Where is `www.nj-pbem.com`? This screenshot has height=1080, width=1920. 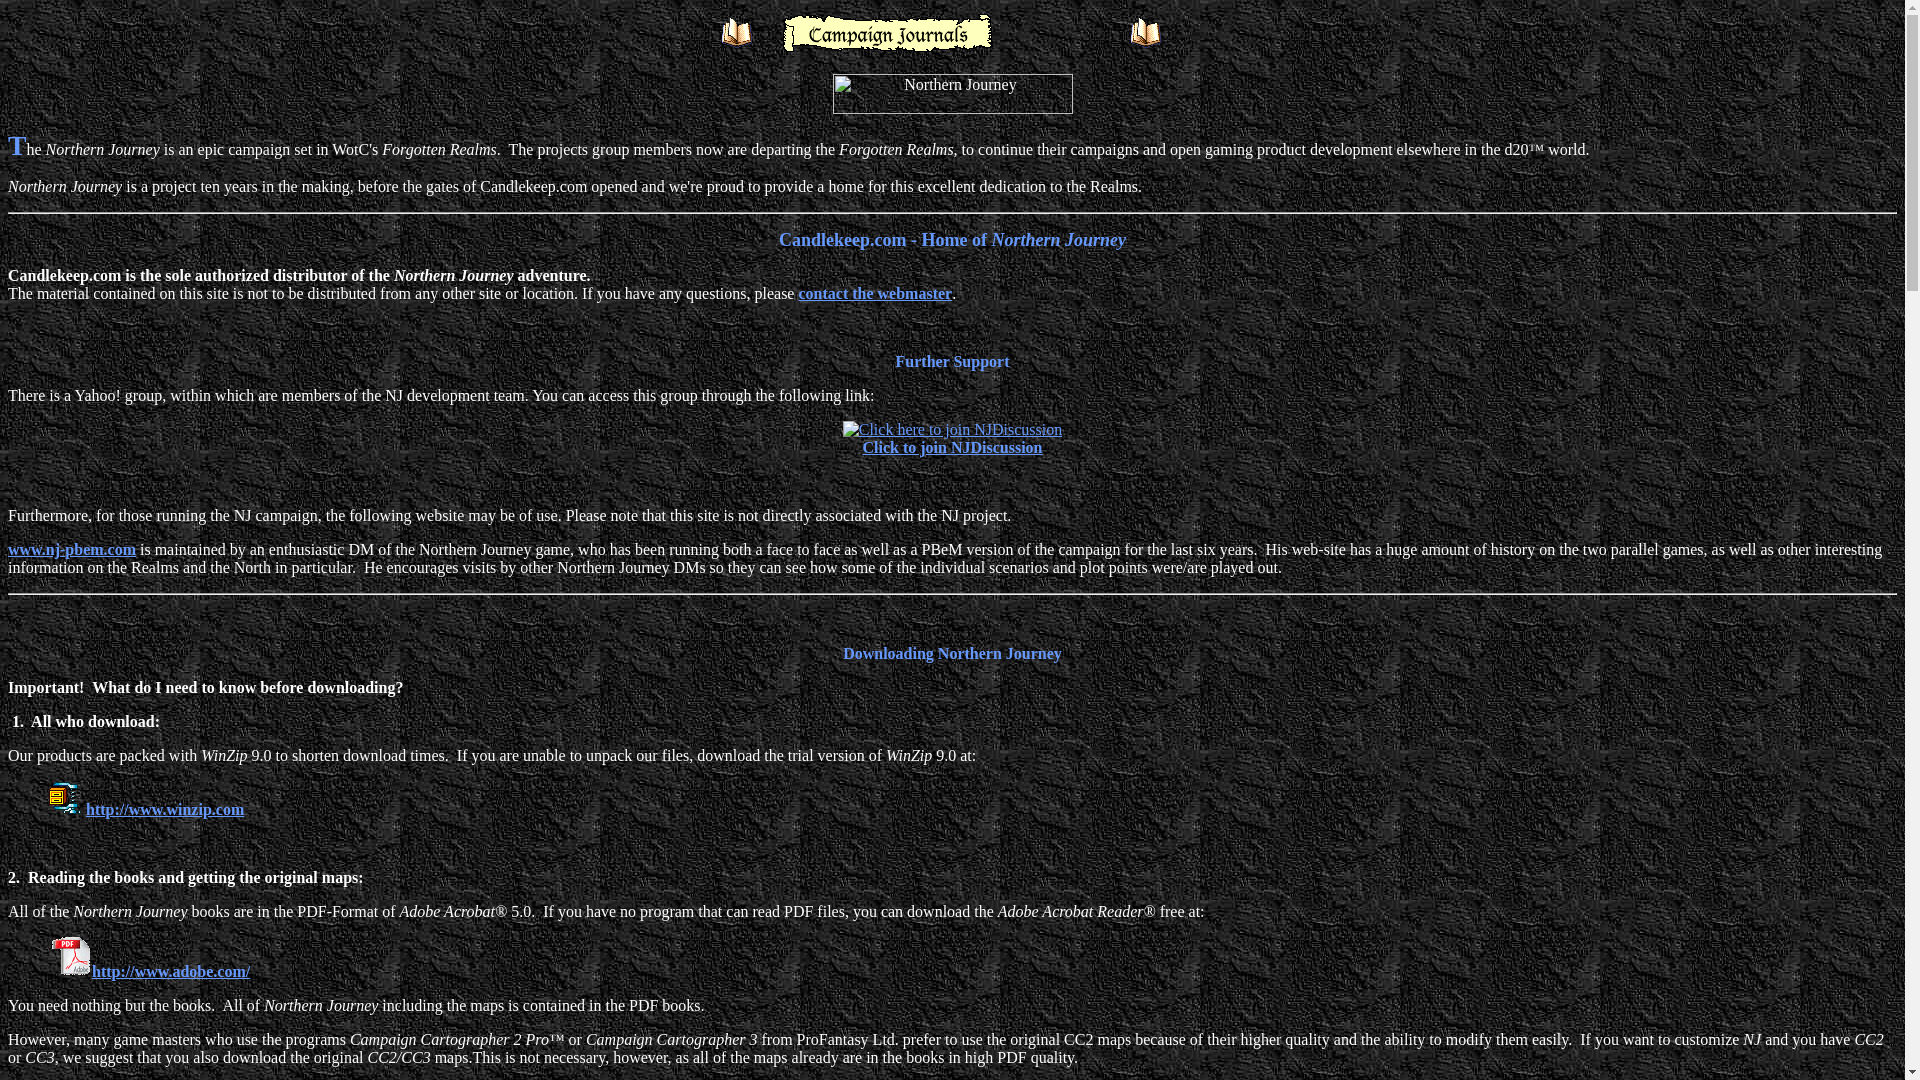
www.nj-pbem.com is located at coordinates (72, 550).